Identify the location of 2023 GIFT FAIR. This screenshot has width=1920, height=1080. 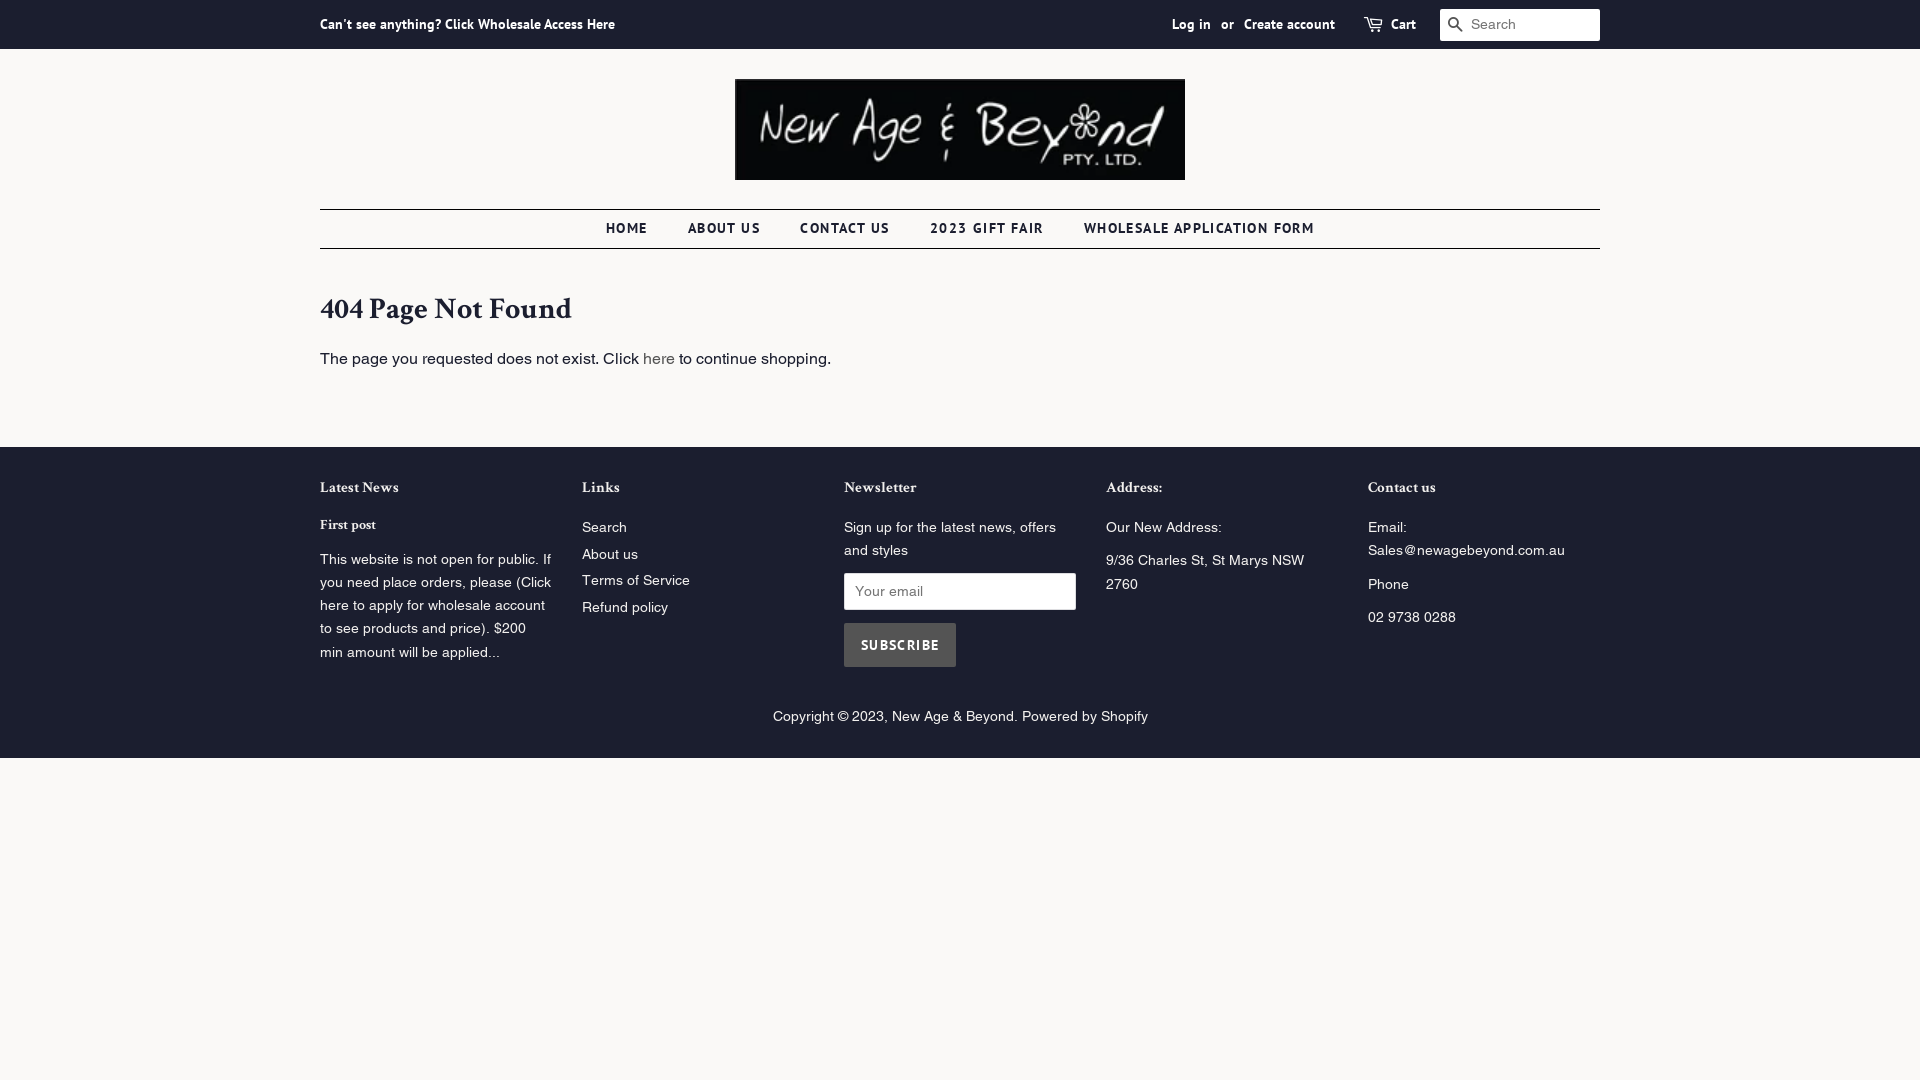
(990, 229).